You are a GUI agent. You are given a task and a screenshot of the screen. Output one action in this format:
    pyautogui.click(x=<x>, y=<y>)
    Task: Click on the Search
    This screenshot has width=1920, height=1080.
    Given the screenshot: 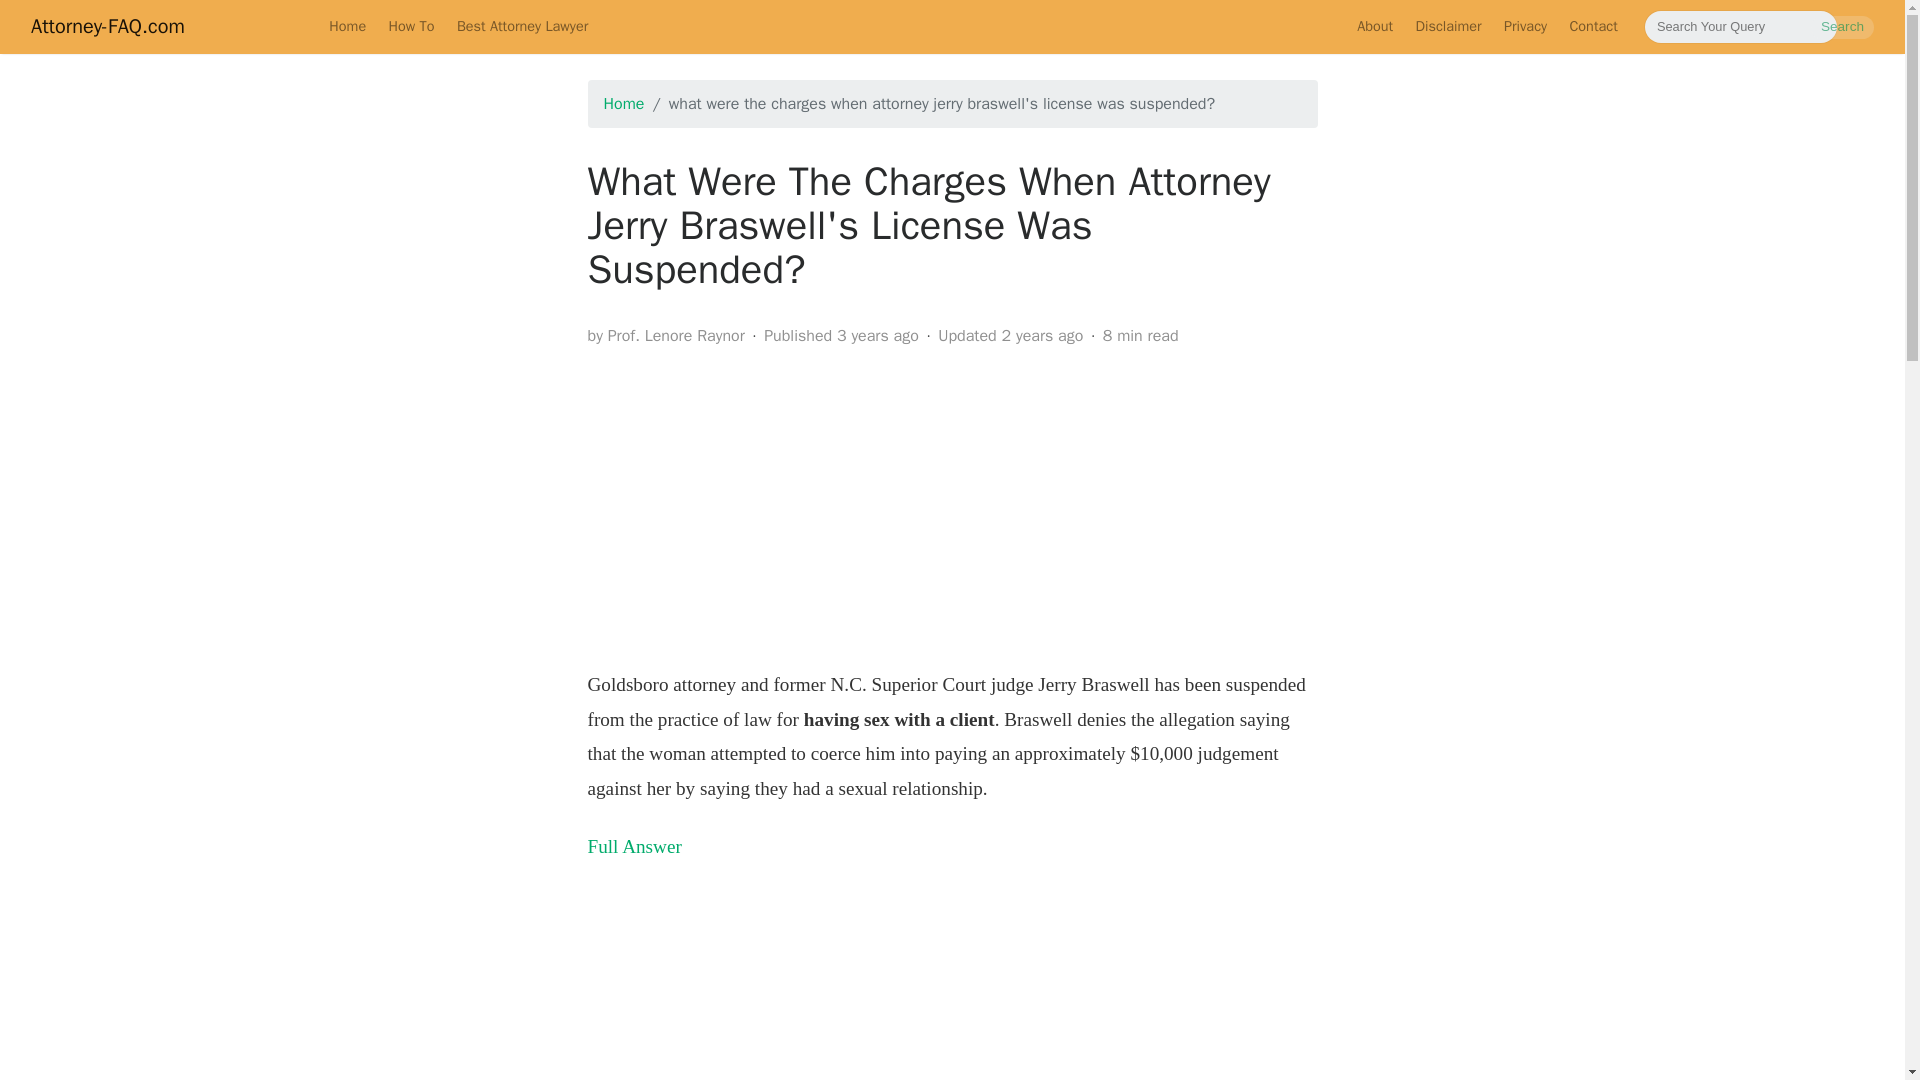 What is the action you would take?
    pyautogui.click(x=1842, y=27)
    